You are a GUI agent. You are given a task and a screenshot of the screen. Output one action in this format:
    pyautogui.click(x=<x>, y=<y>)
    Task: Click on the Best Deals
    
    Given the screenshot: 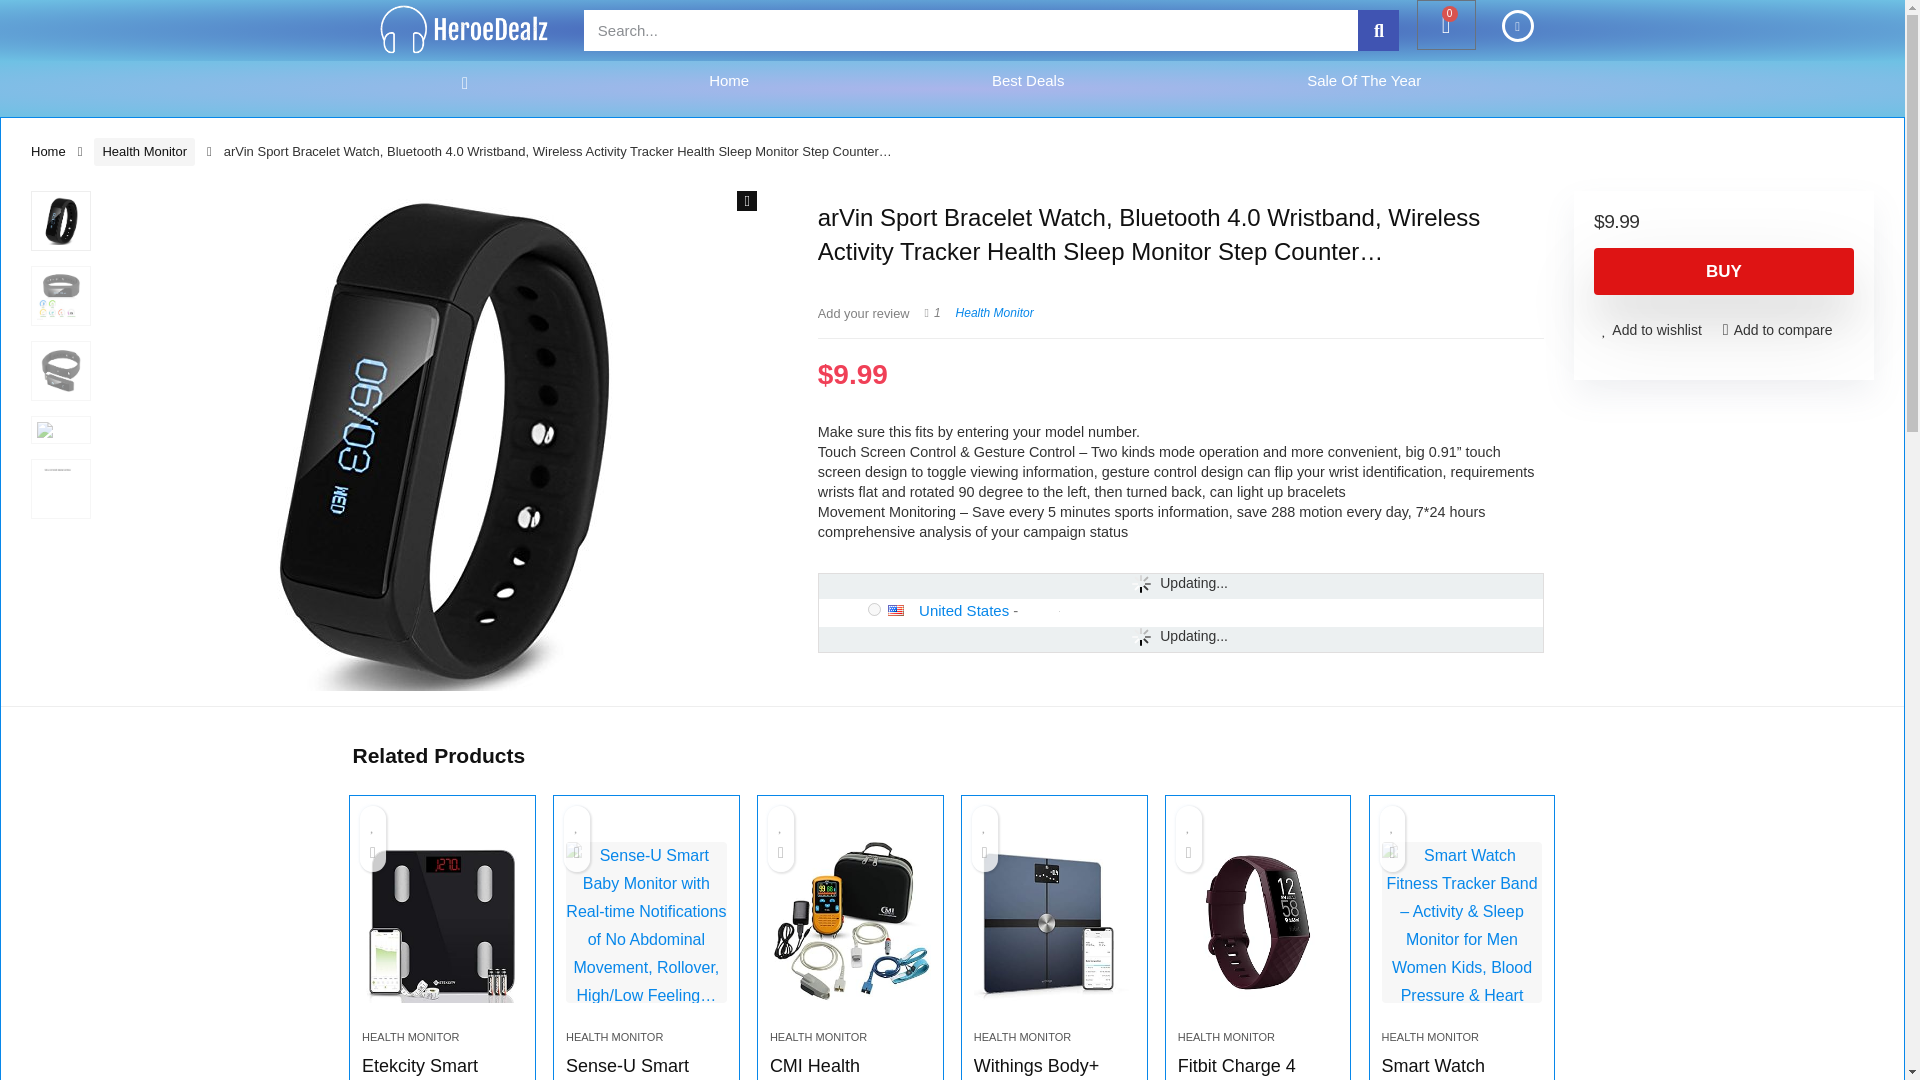 What is the action you would take?
    pyautogui.click(x=1028, y=80)
    